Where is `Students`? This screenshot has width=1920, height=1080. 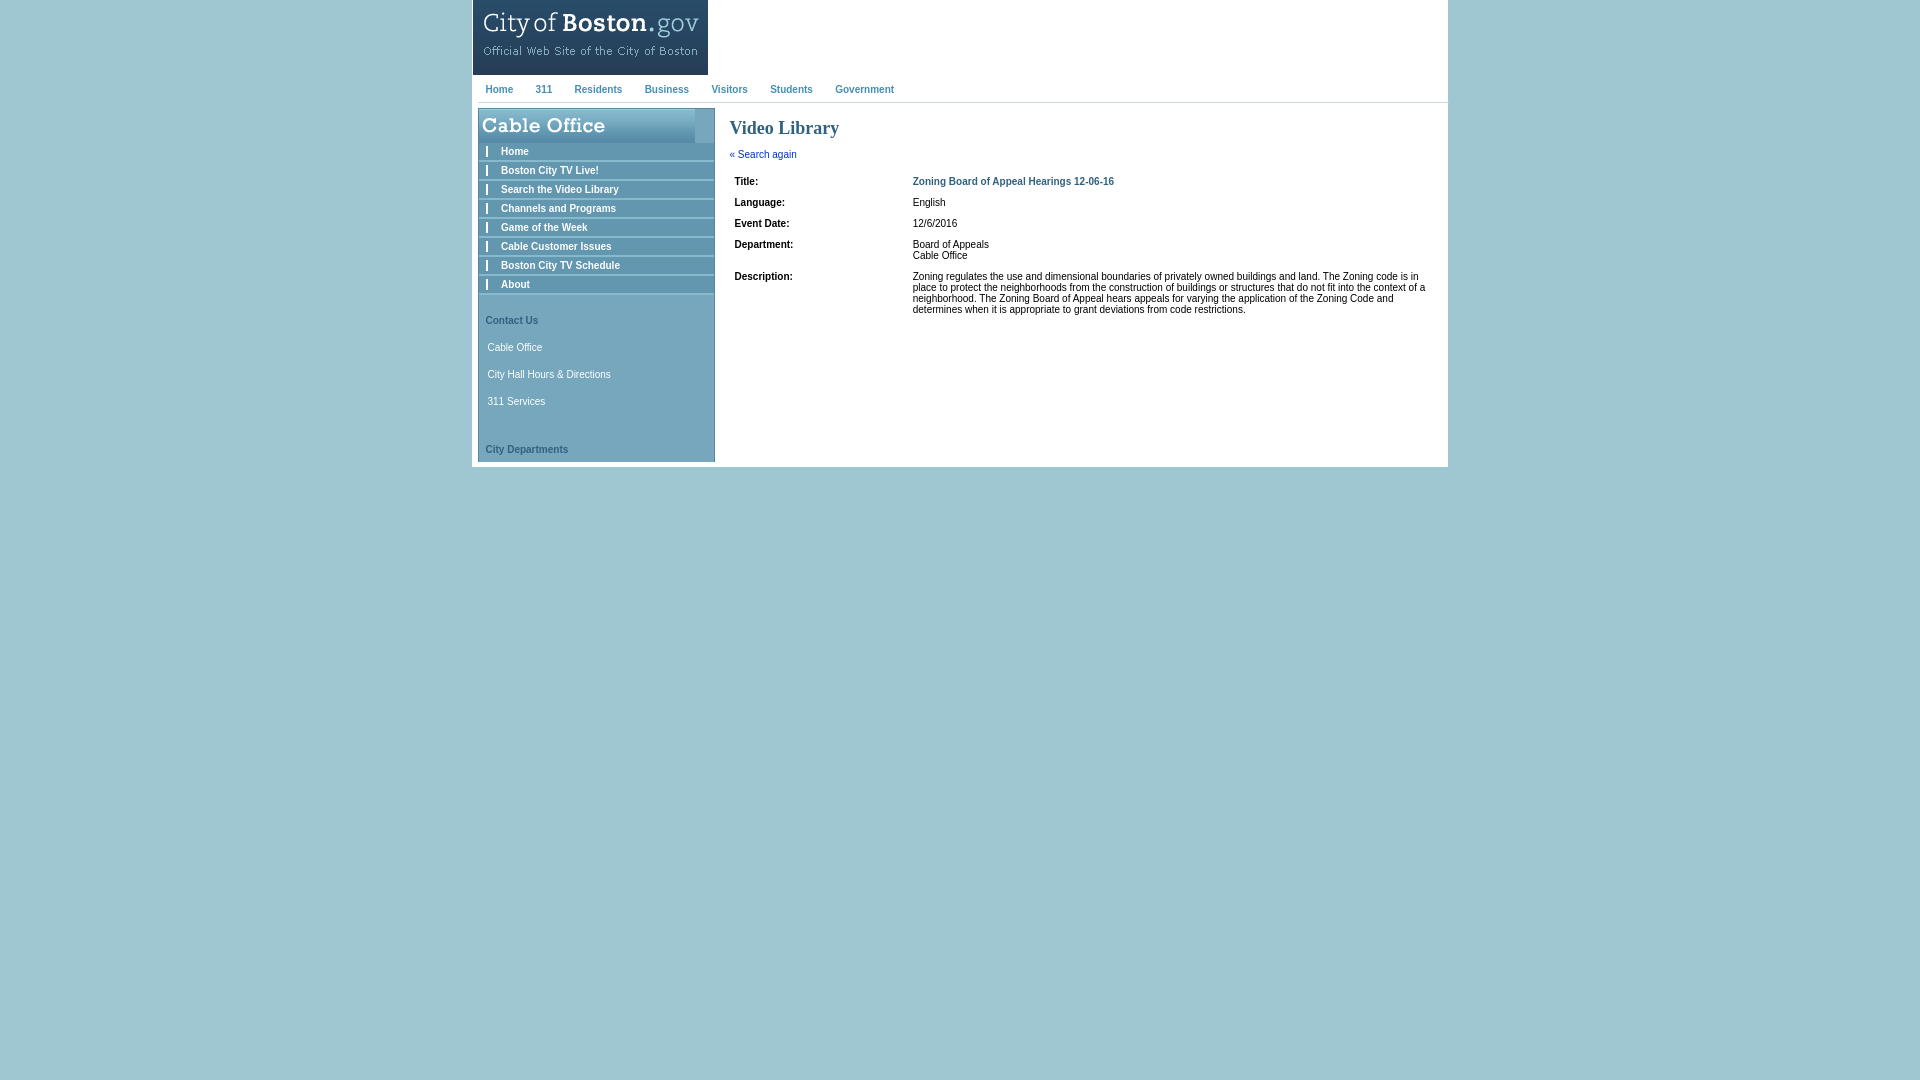 Students is located at coordinates (790, 90).